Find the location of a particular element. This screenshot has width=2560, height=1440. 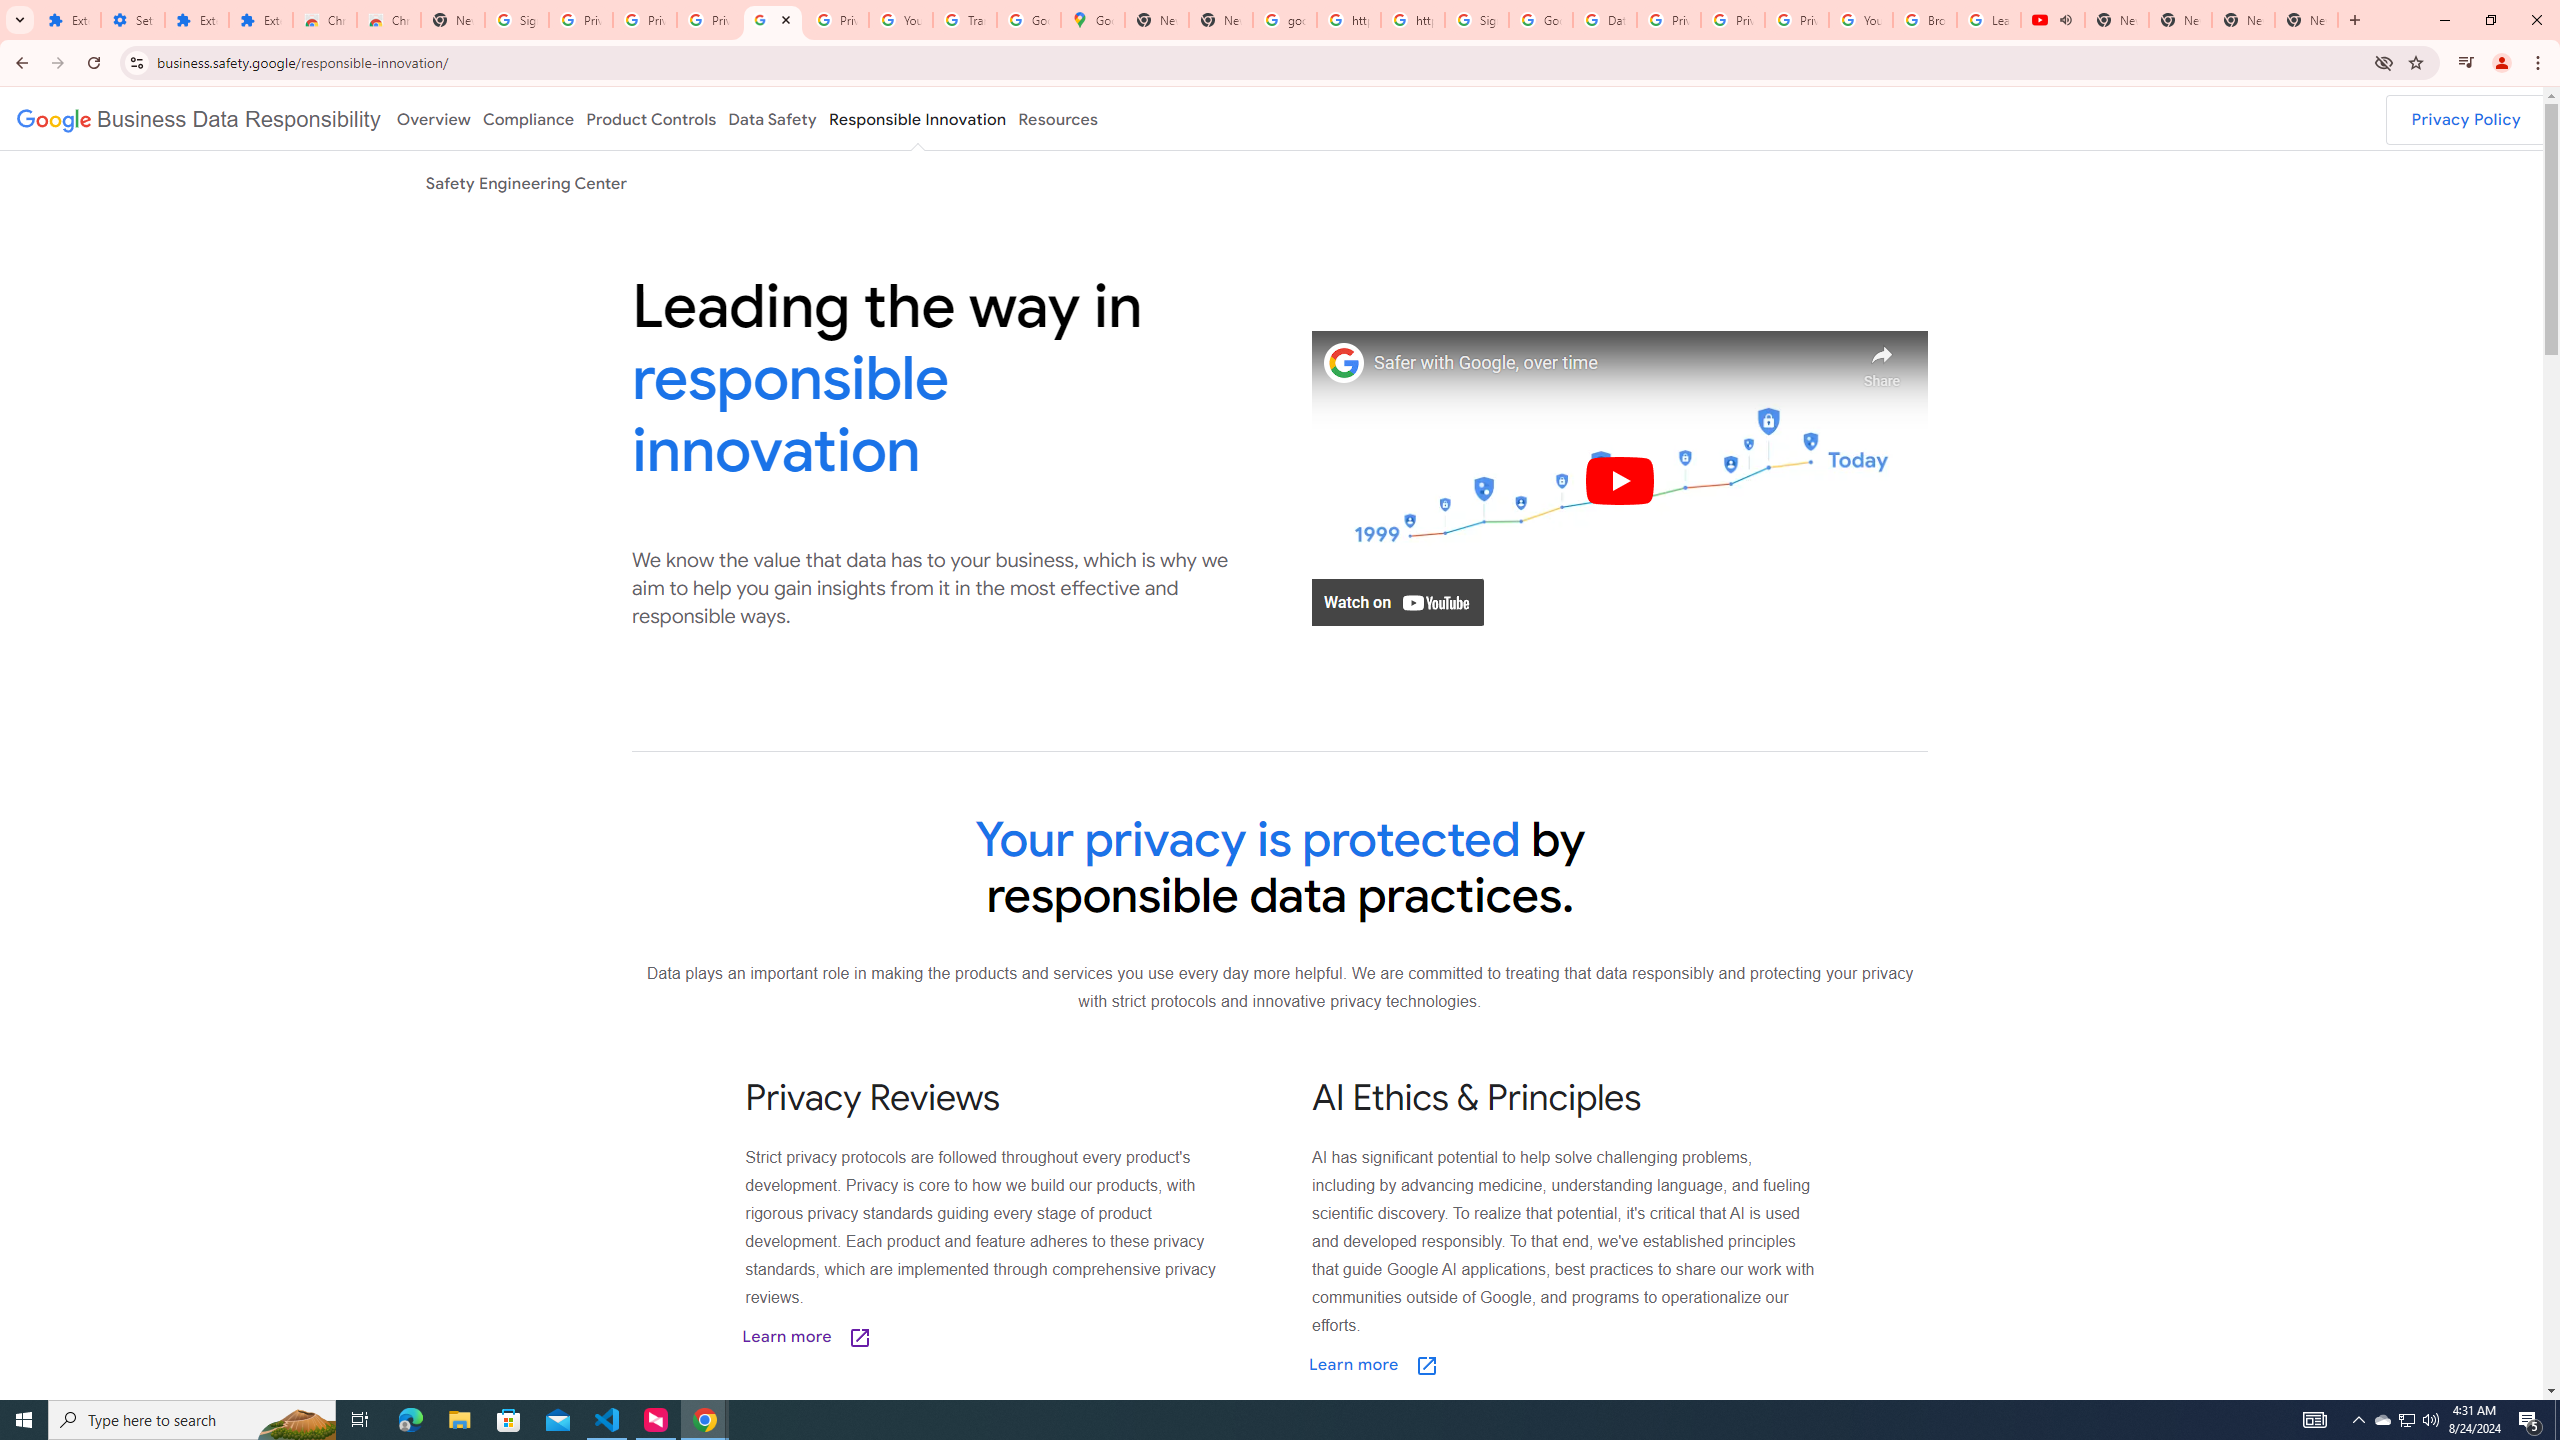

Resources is located at coordinates (1058, 118).